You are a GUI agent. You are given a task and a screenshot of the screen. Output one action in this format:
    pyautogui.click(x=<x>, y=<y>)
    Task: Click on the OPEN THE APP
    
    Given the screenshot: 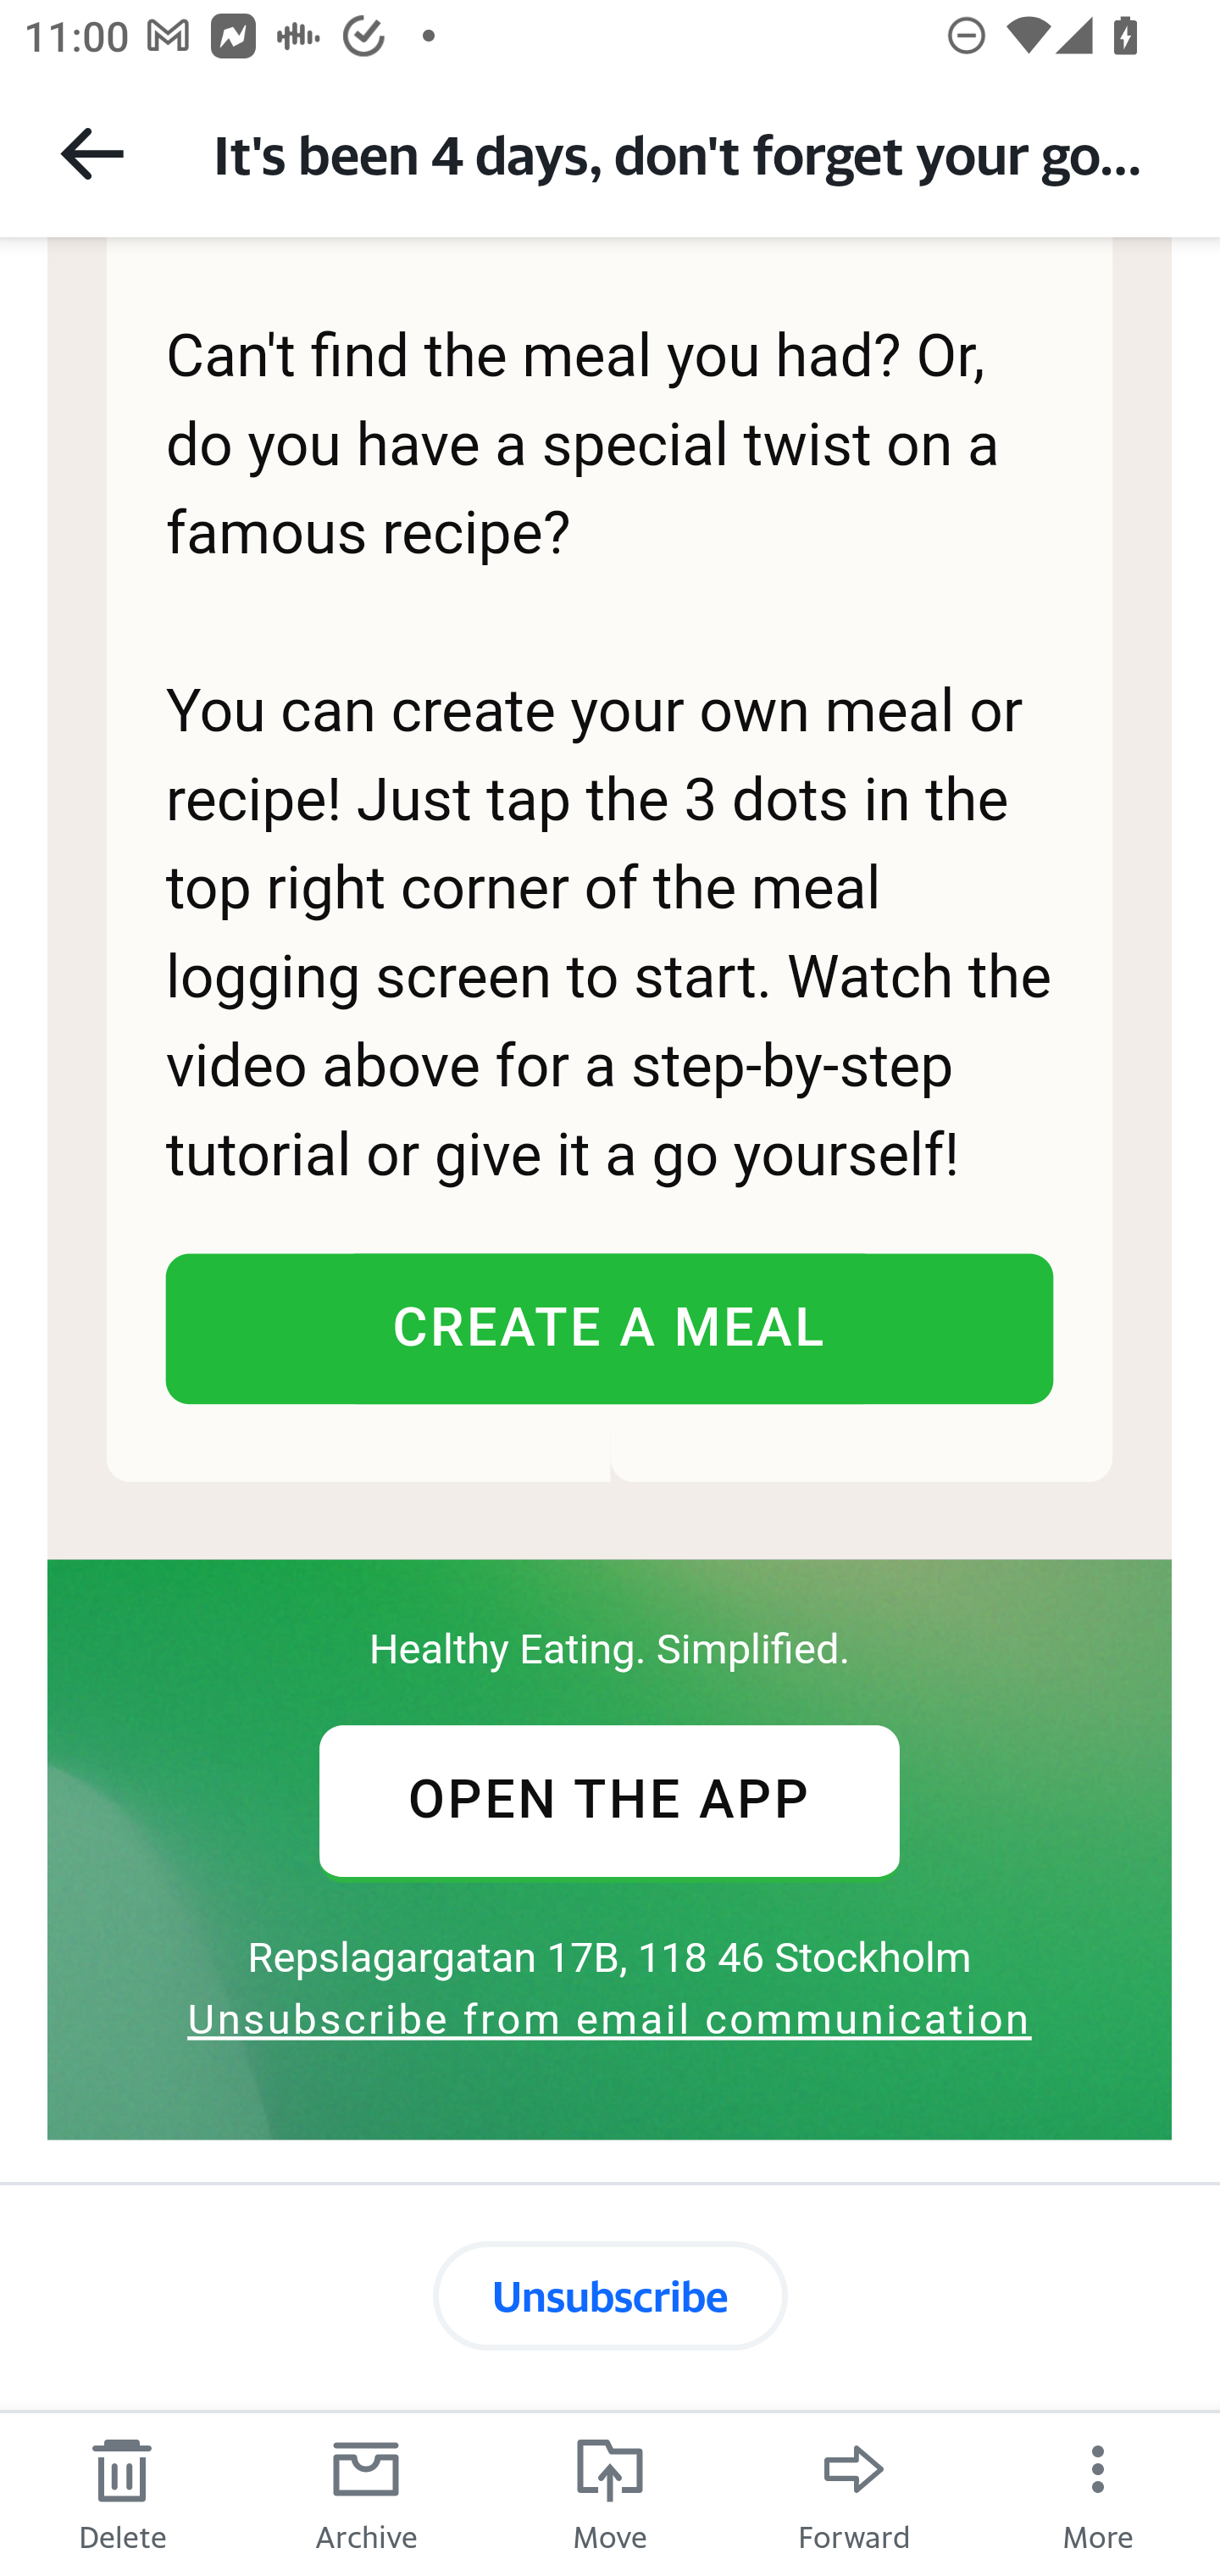 What is the action you would take?
    pyautogui.click(x=608, y=1800)
    